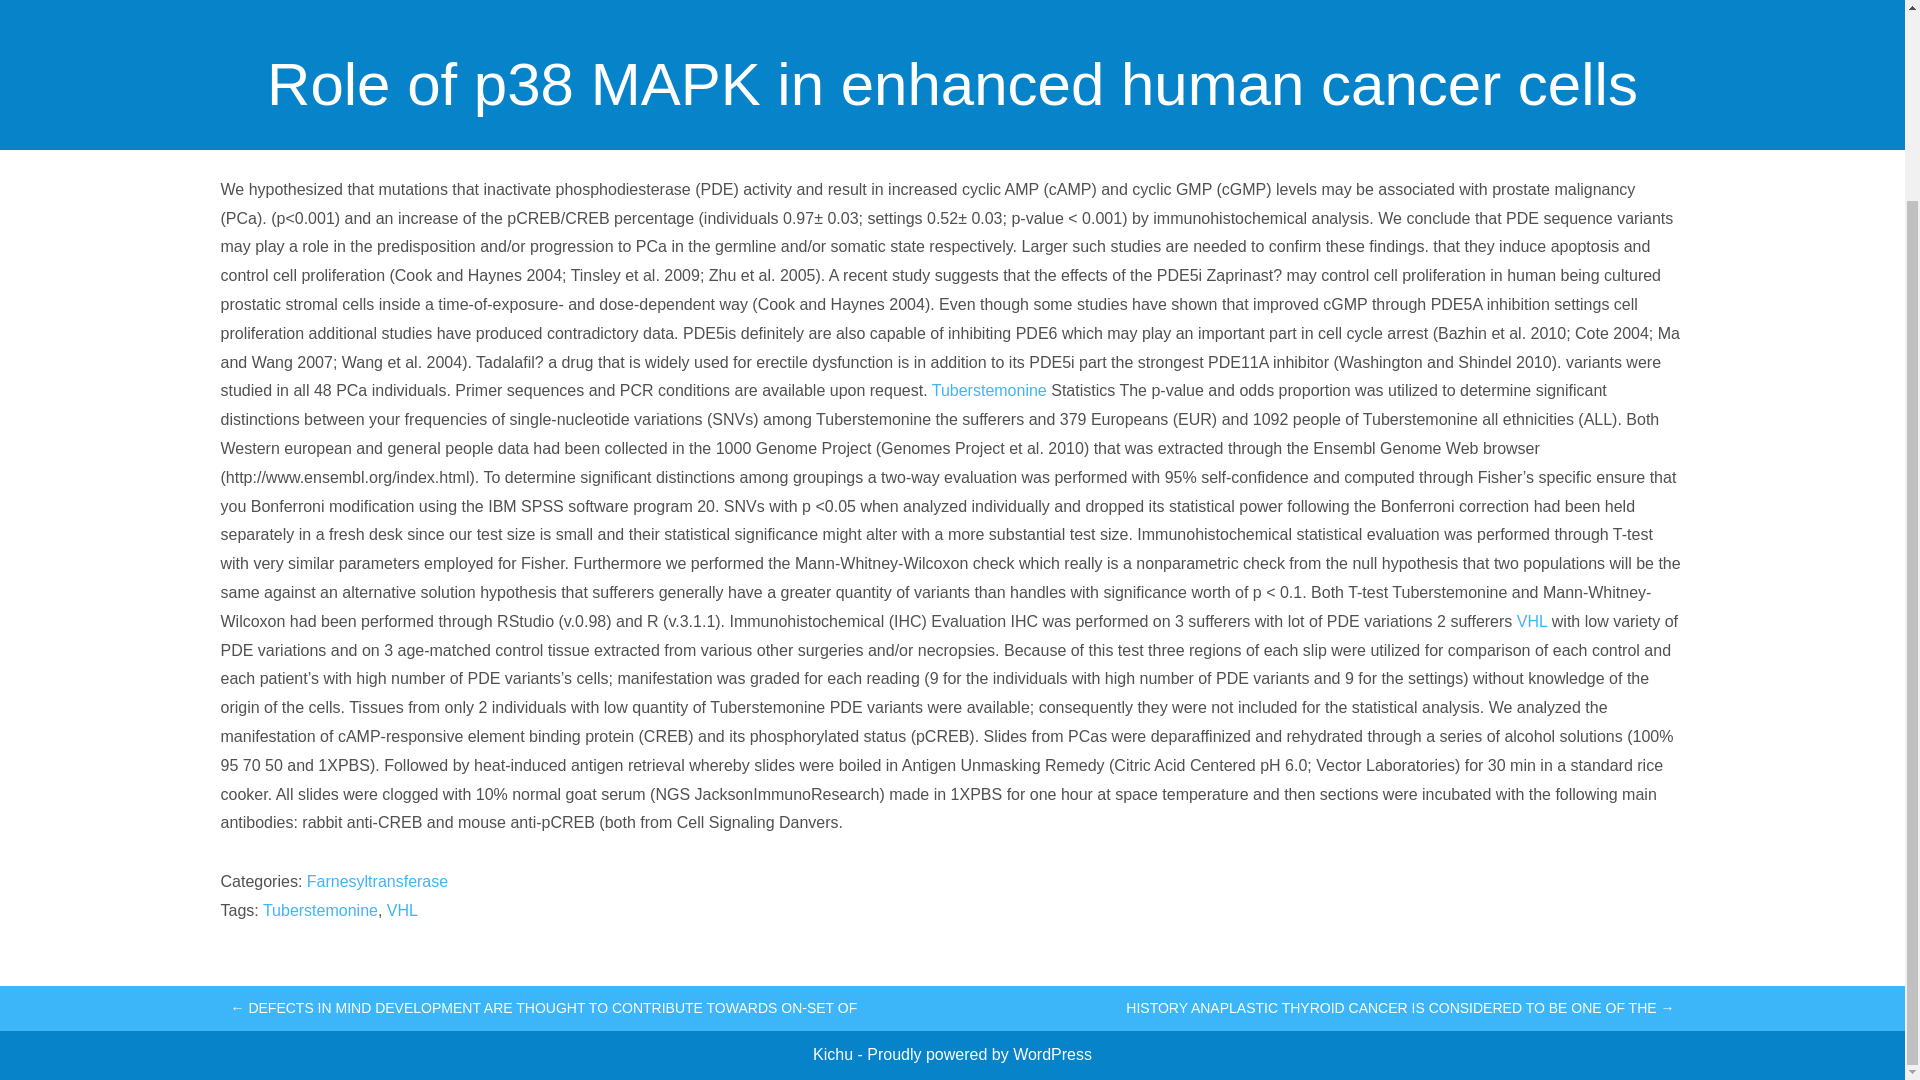 The width and height of the screenshot is (1920, 1080). What do you see at coordinates (834, 1054) in the screenshot?
I see `Kichu` at bounding box center [834, 1054].